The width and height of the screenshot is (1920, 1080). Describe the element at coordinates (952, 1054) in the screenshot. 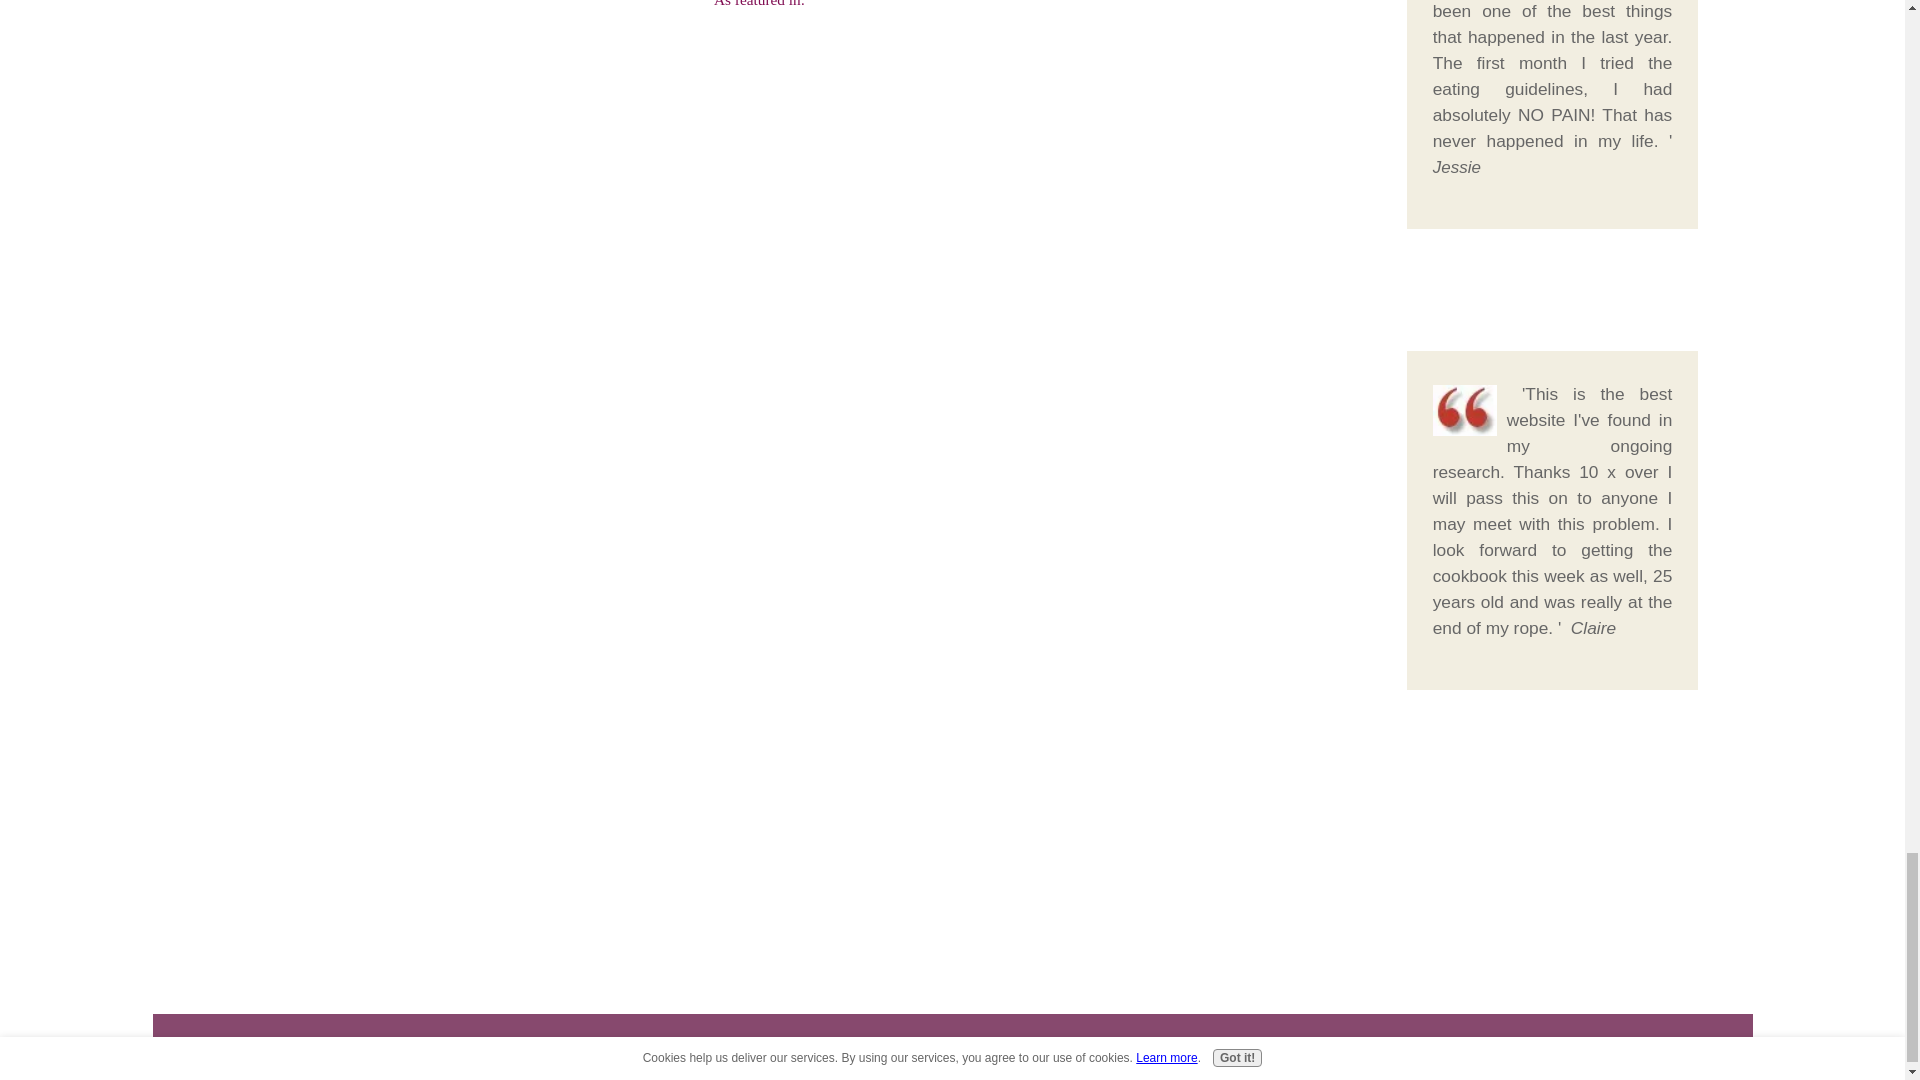

I see `DMCA.com Protection Status` at that location.